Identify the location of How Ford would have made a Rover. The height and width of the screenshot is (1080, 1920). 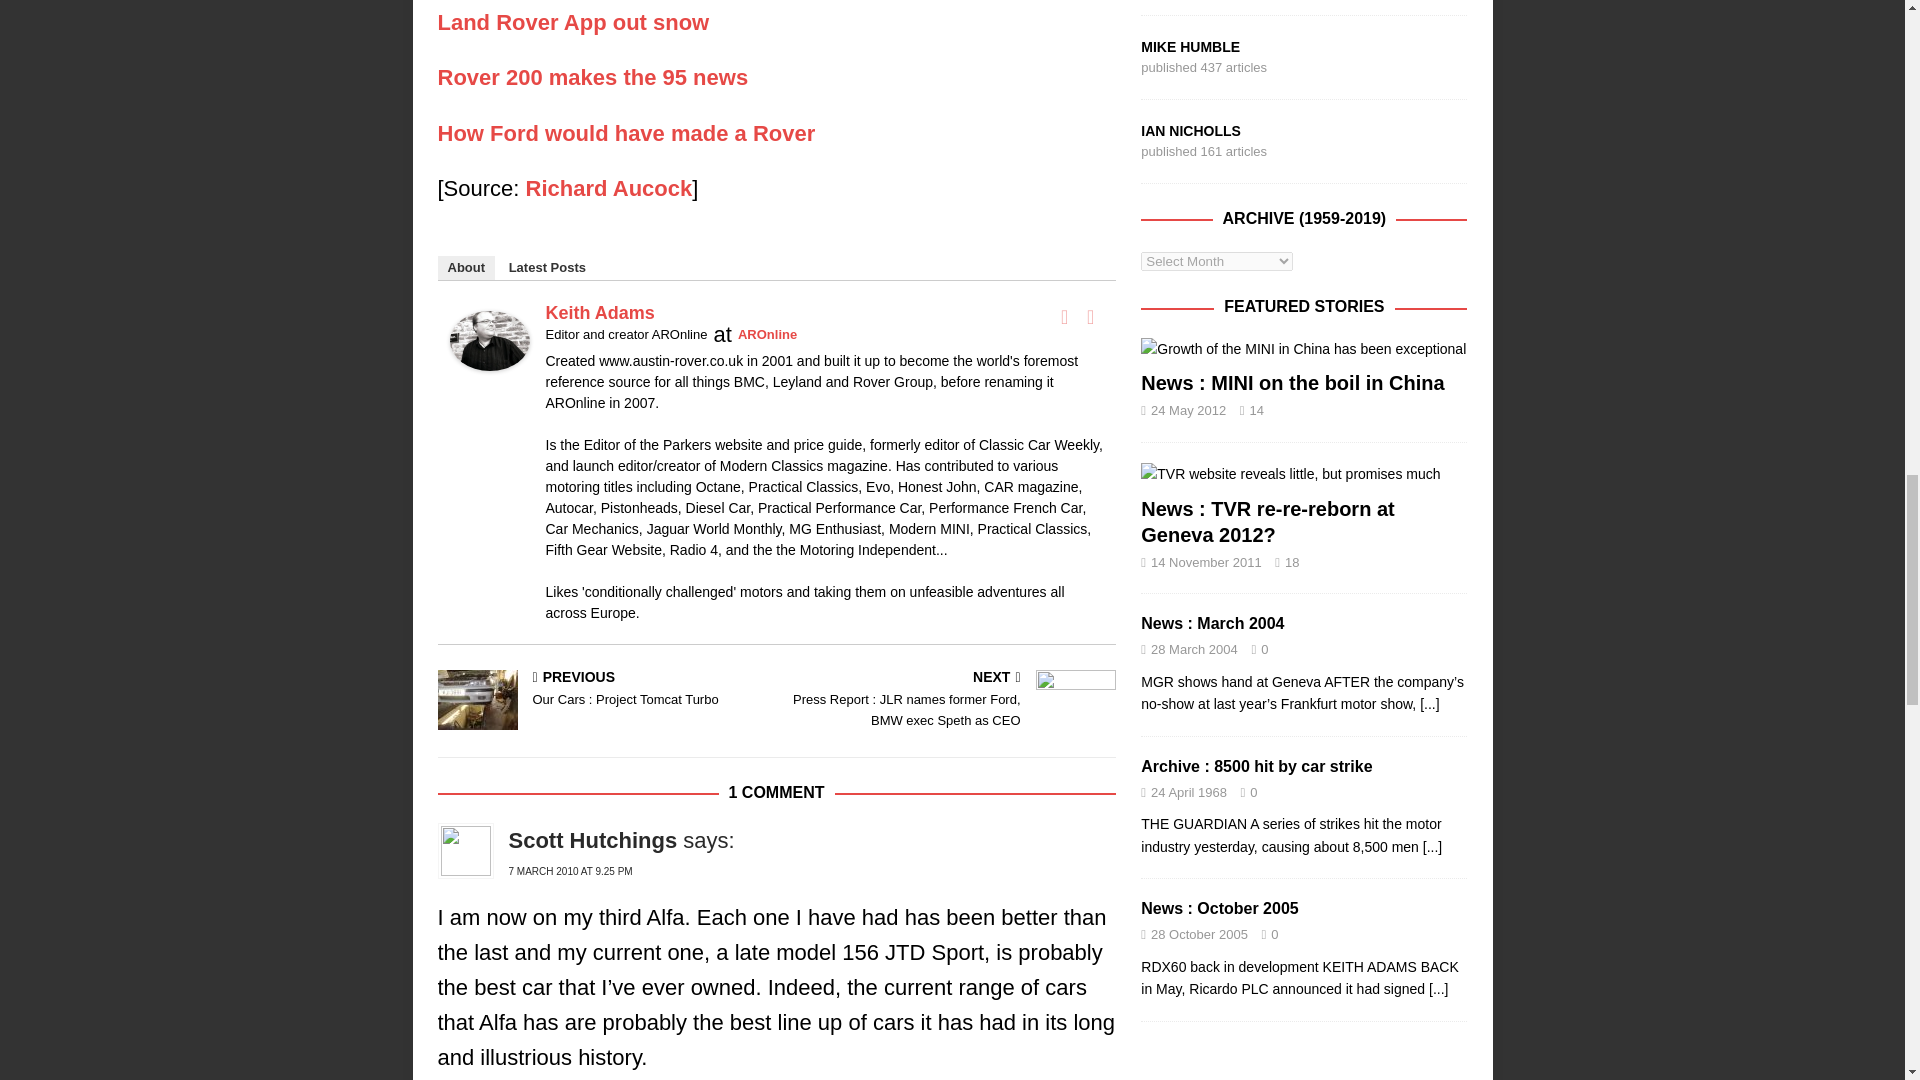
(626, 132).